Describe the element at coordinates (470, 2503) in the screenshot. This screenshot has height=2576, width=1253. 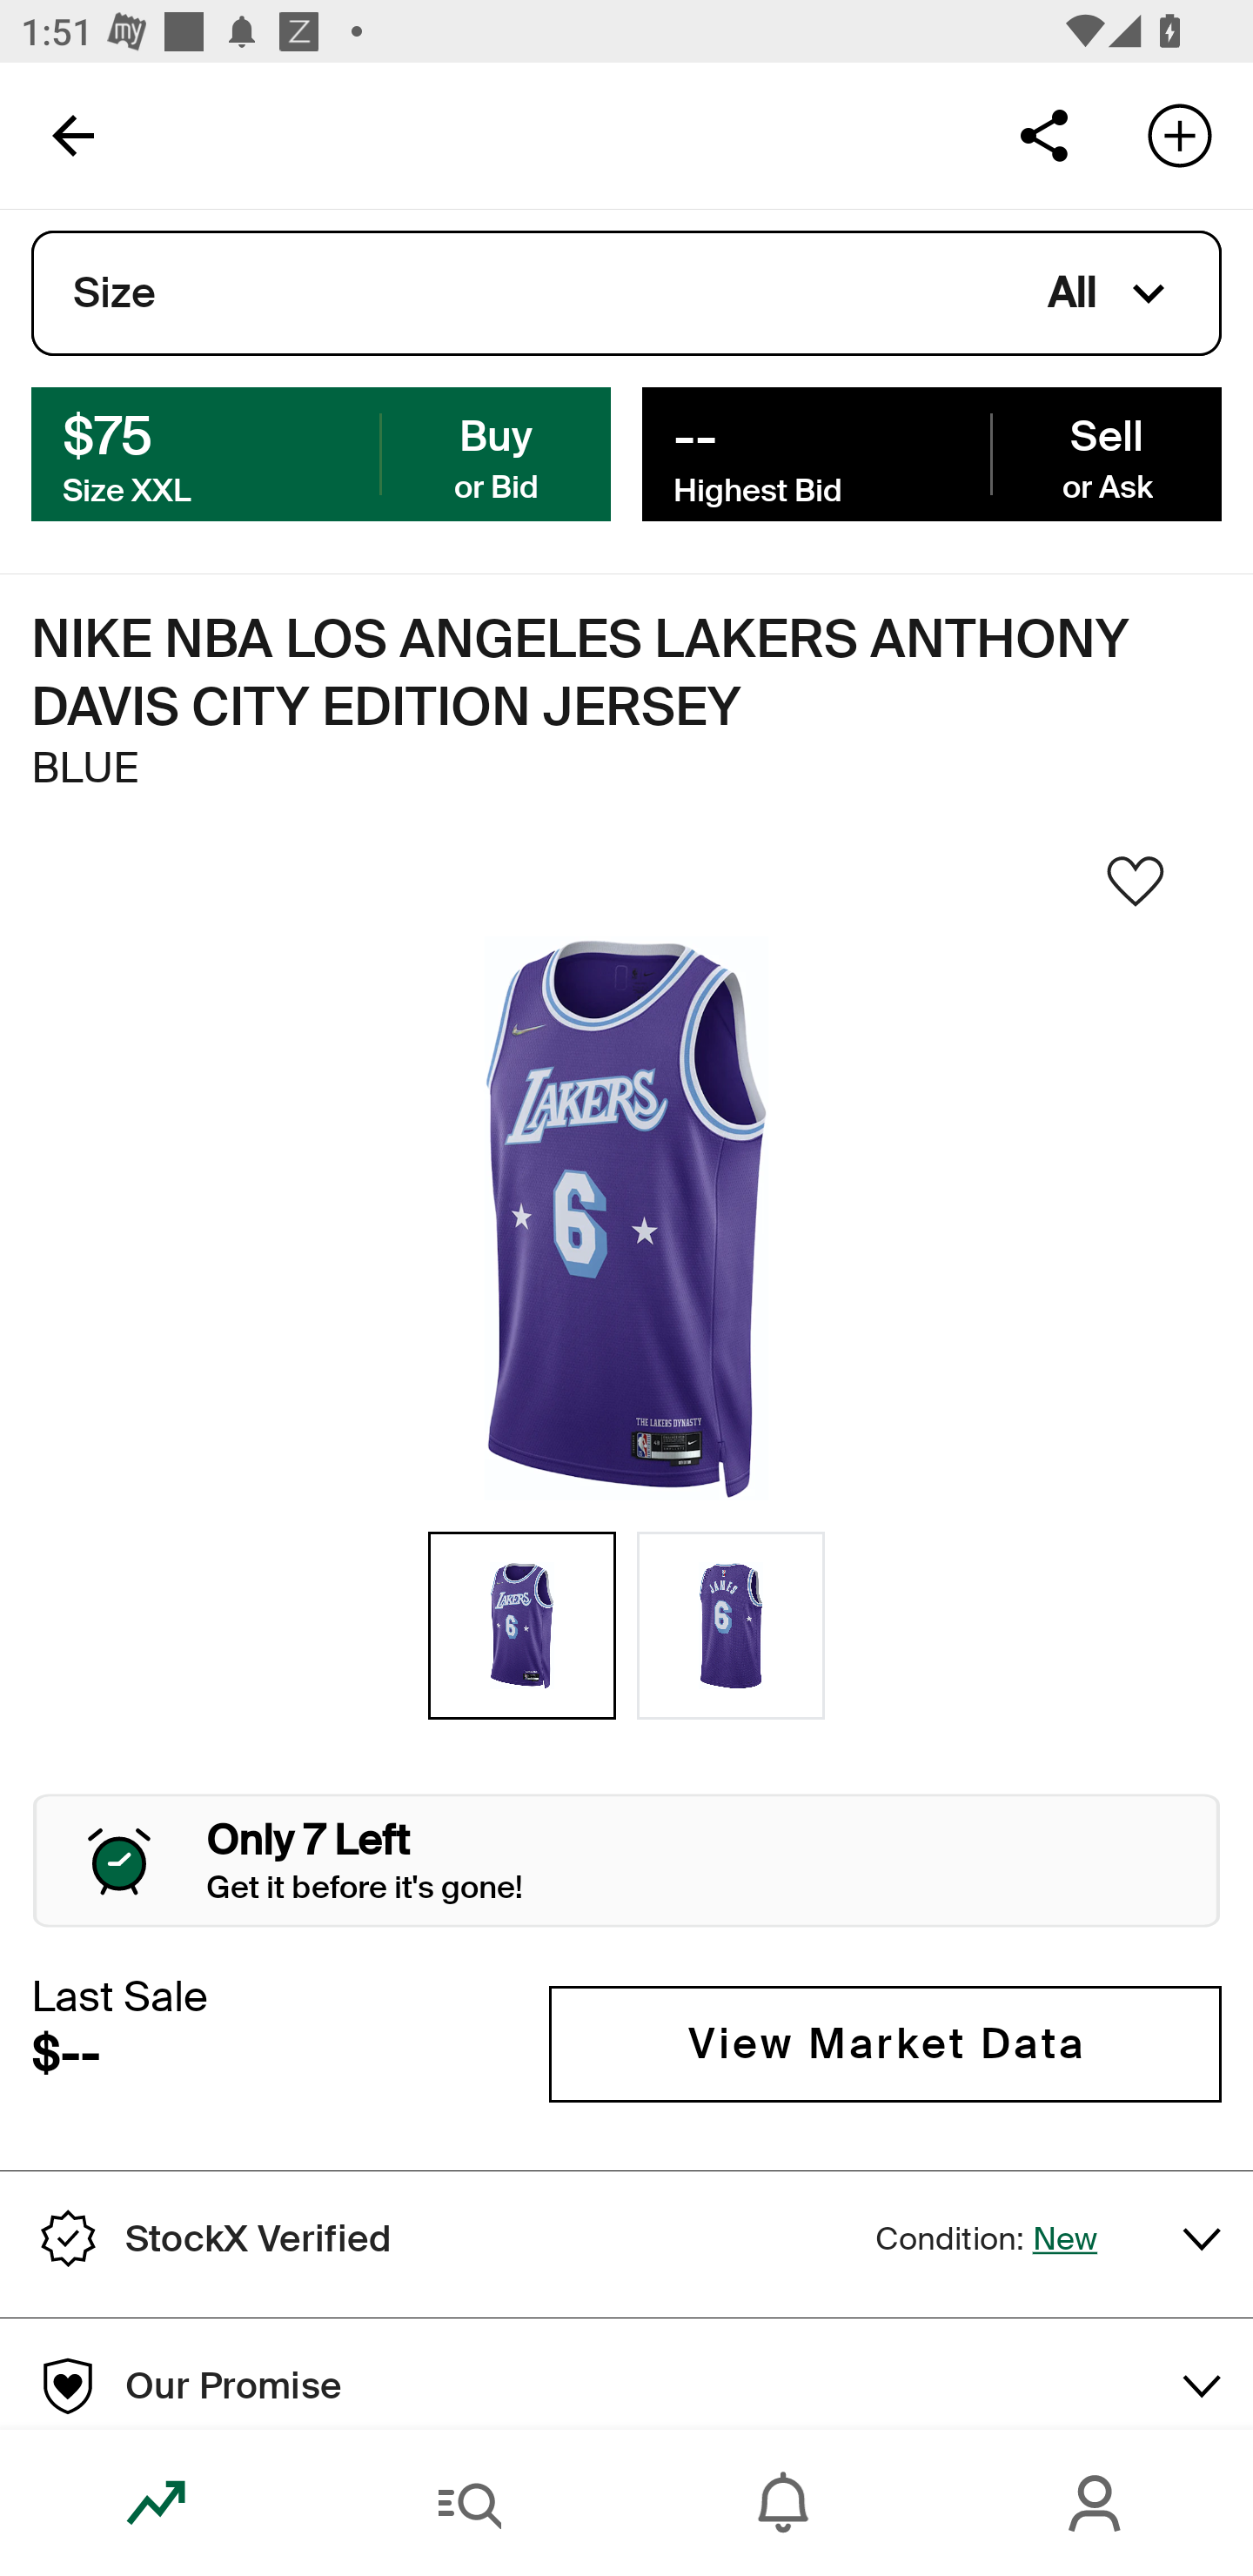
I see `Search` at that location.